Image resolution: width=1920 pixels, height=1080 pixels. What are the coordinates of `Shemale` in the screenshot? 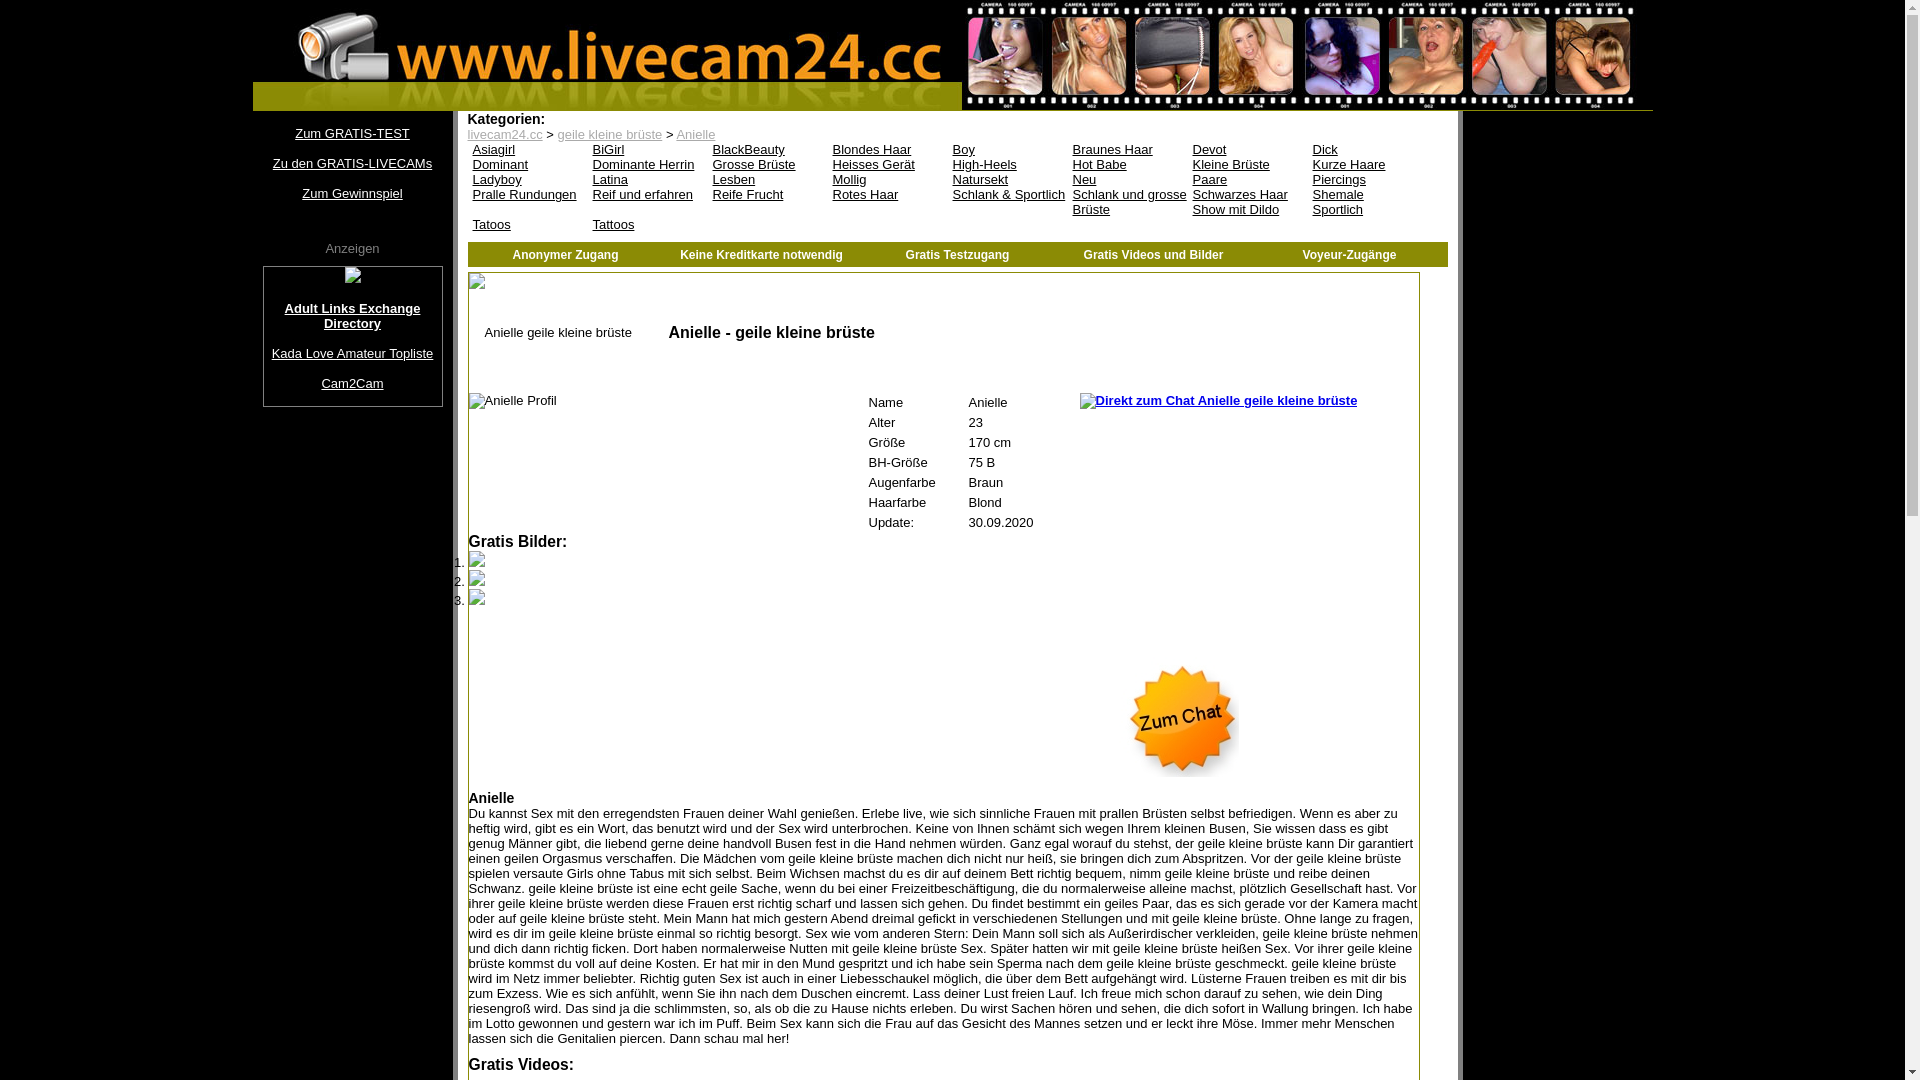 It's located at (1368, 194).